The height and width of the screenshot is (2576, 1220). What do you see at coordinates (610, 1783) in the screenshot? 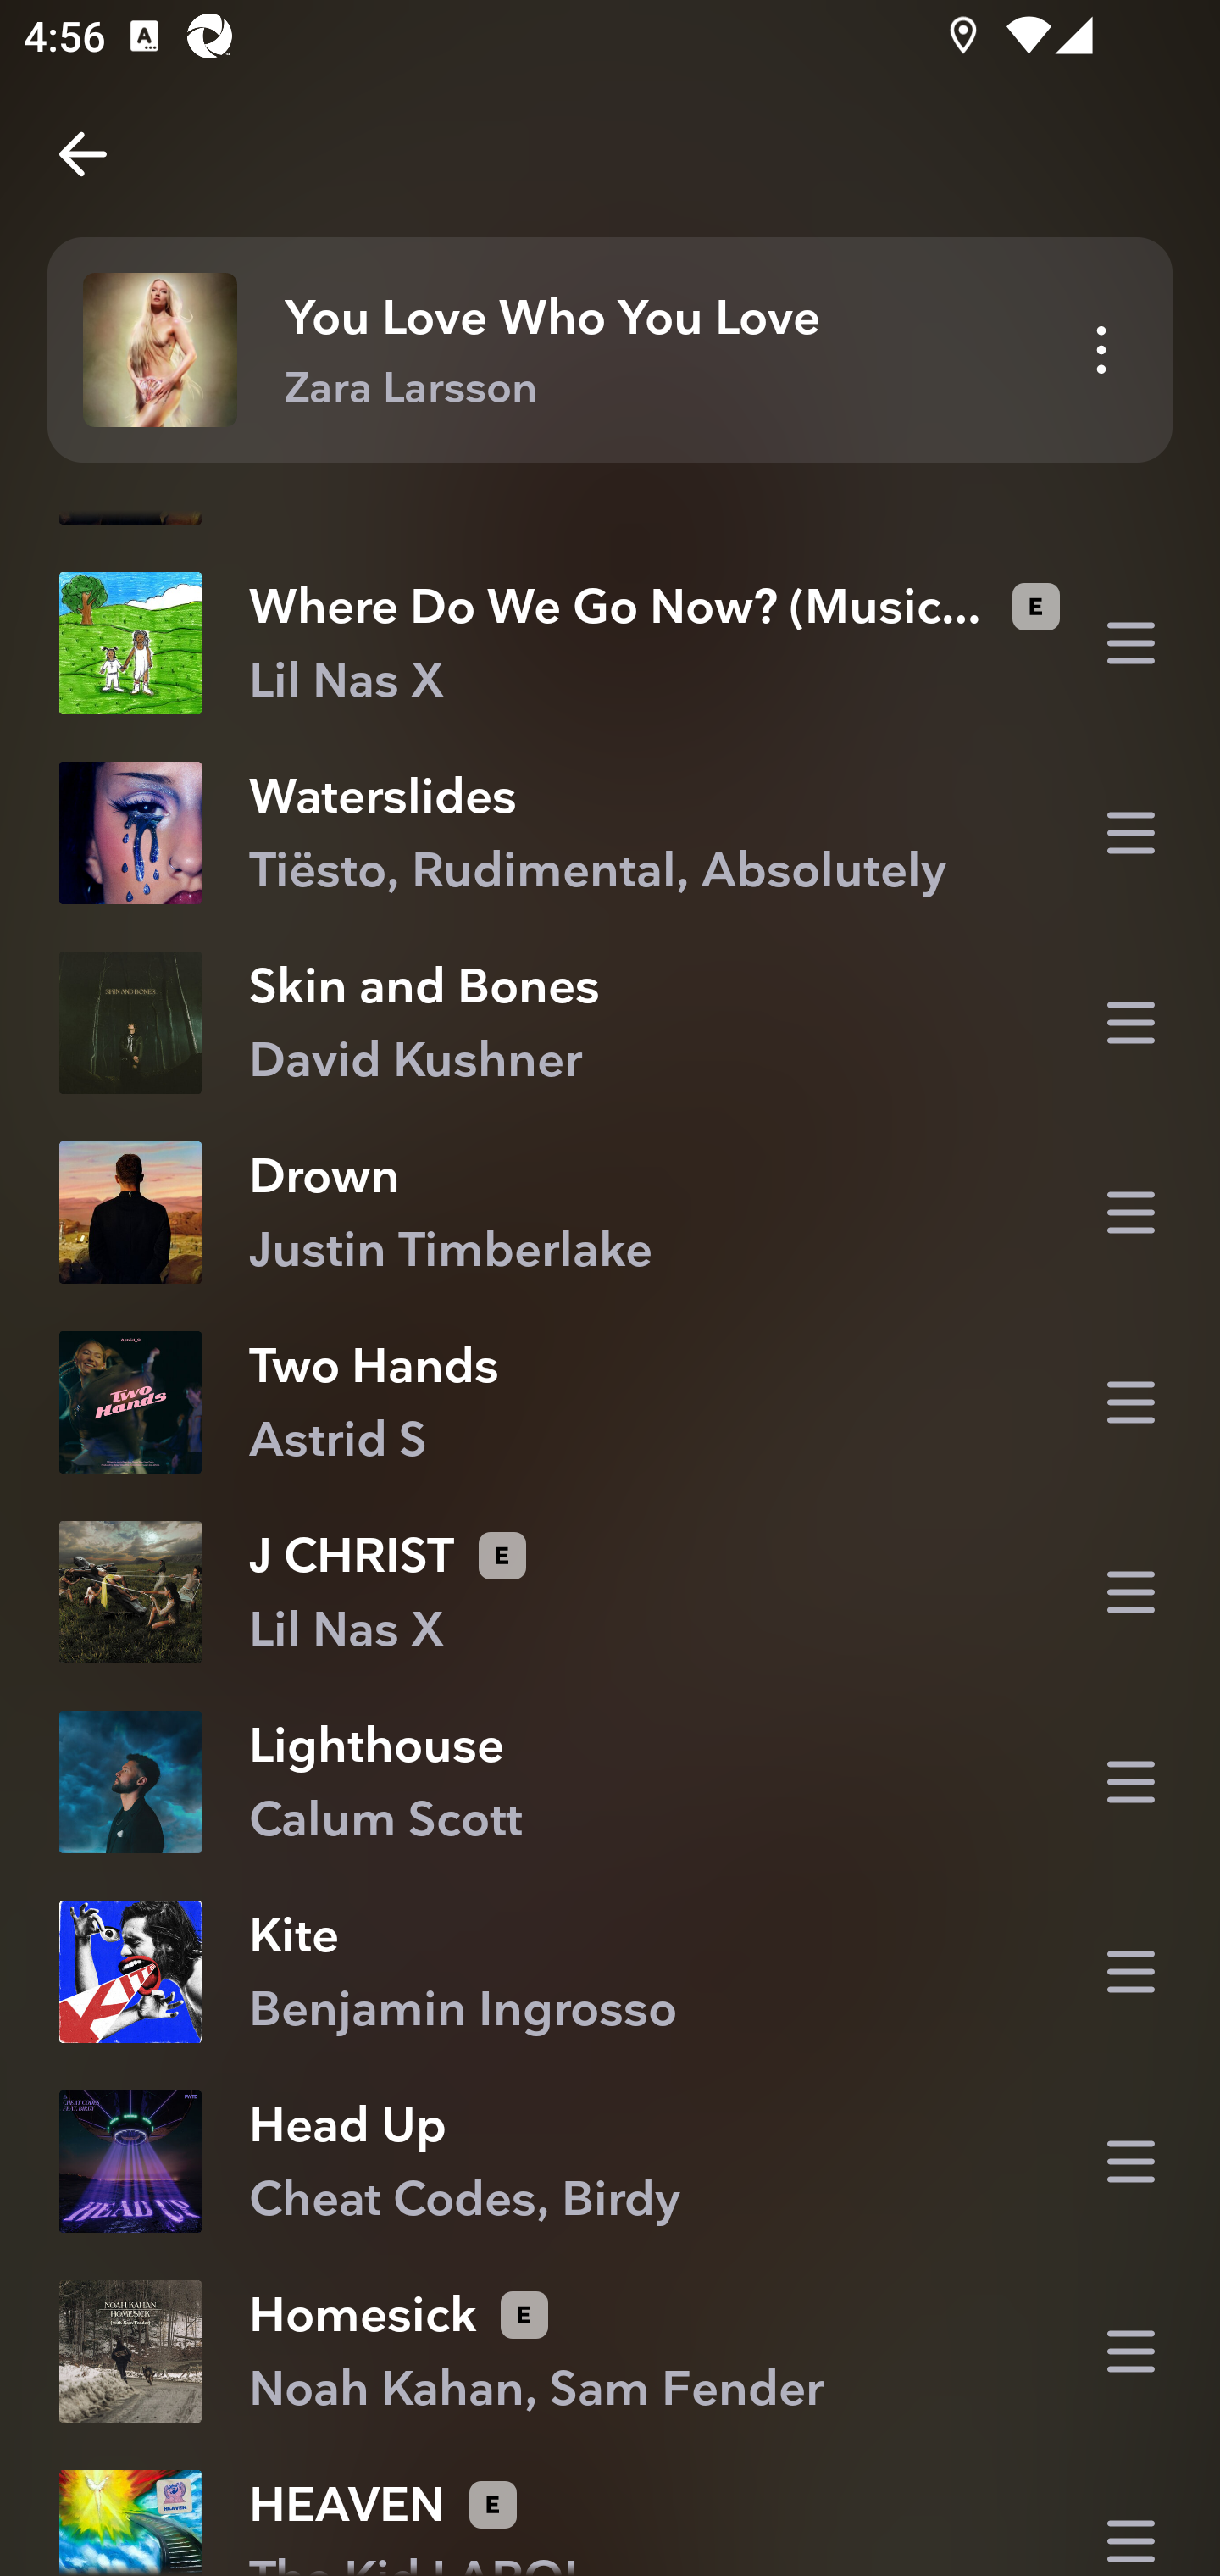
I see `Lighthouse Calum Scott` at bounding box center [610, 1783].